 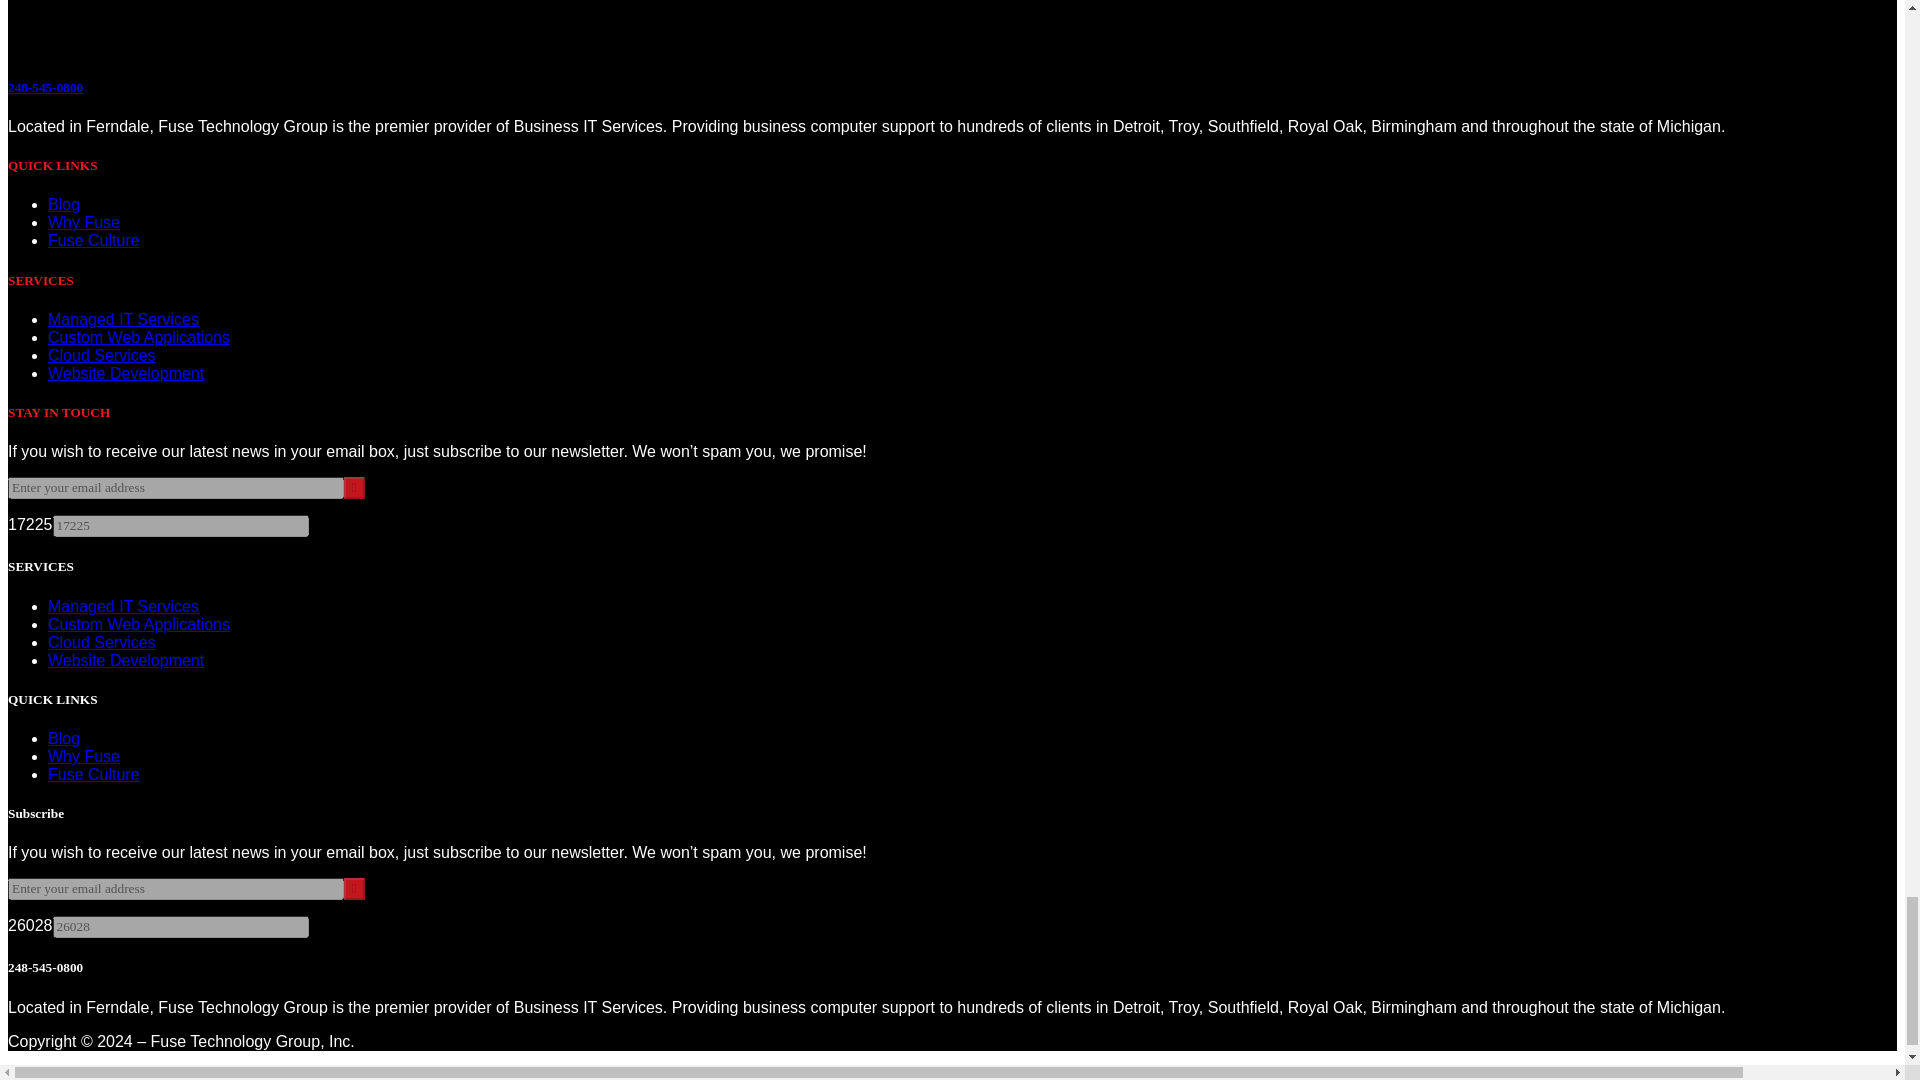 What do you see at coordinates (44, 87) in the screenshot?
I see `248-545-0800` at bounding box center [44, 87].